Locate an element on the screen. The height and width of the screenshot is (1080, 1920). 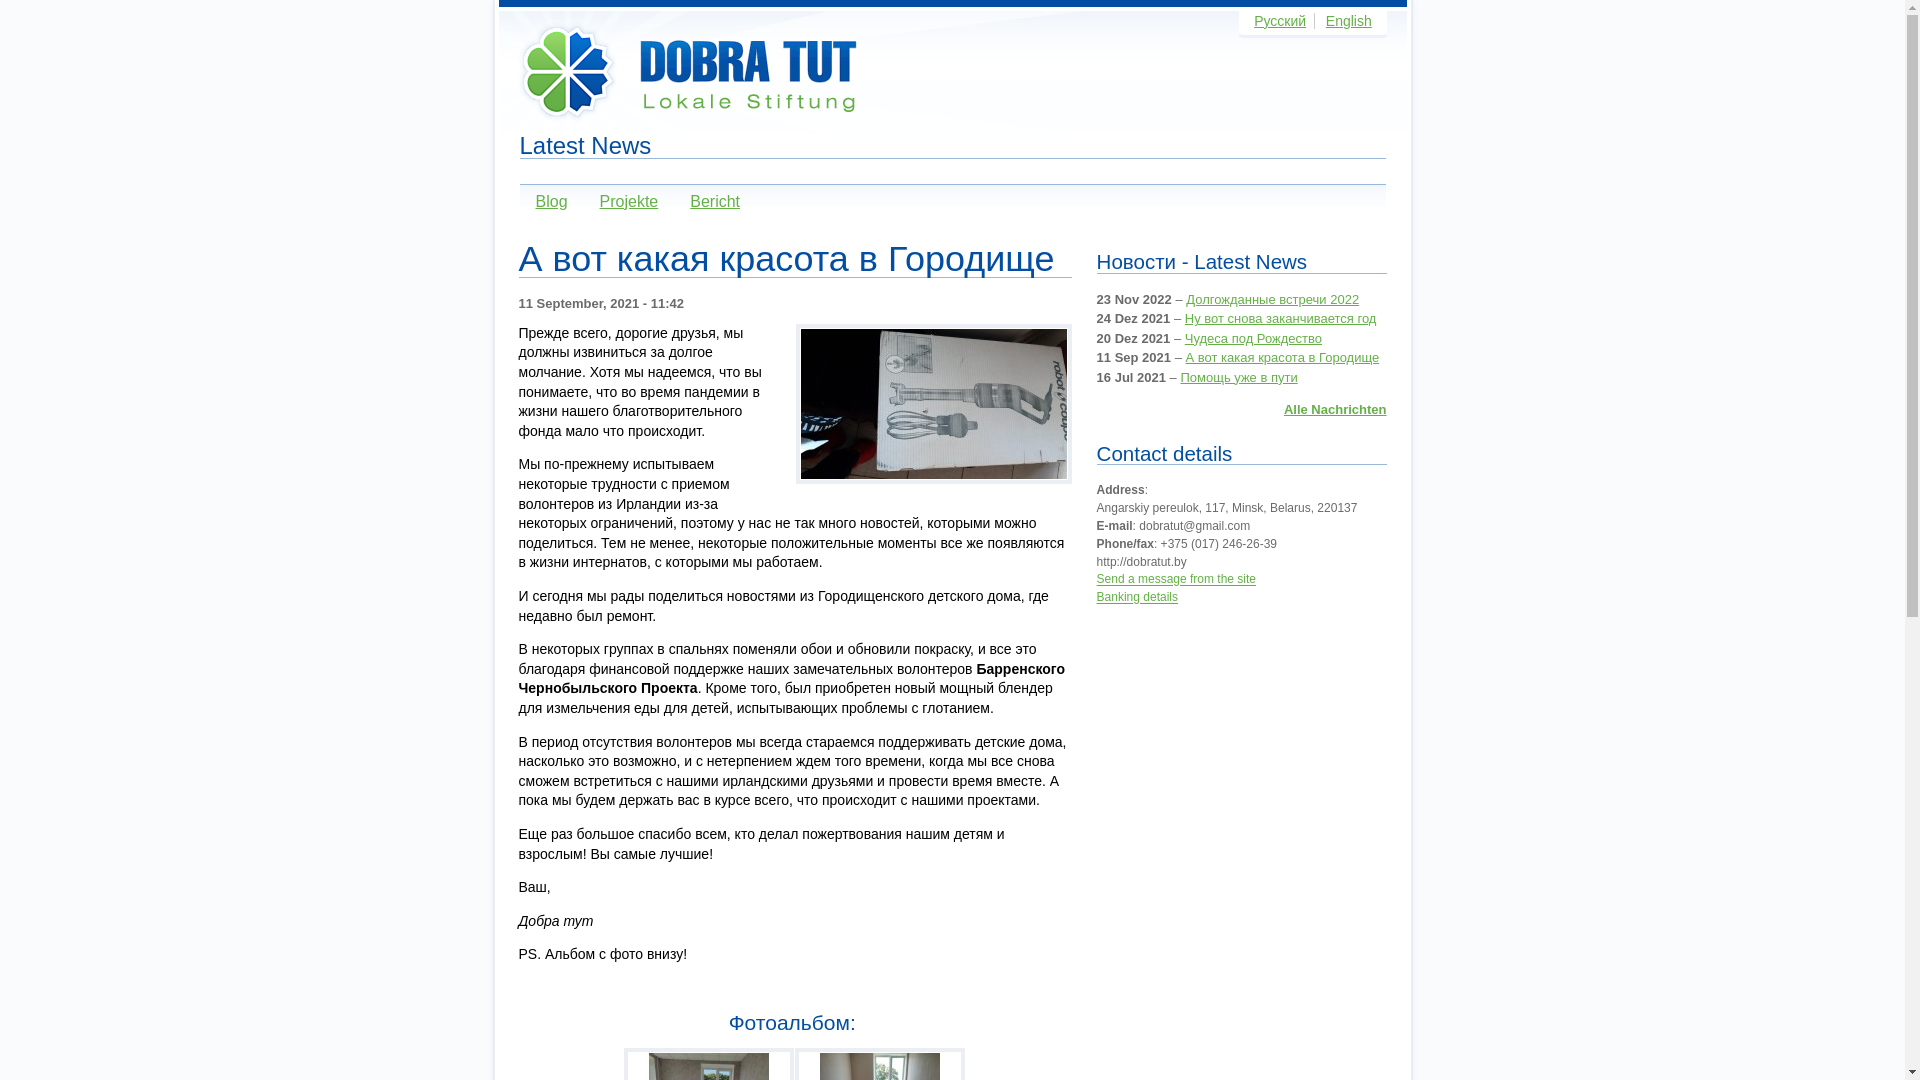
English is located at coordinates (1349, 21).